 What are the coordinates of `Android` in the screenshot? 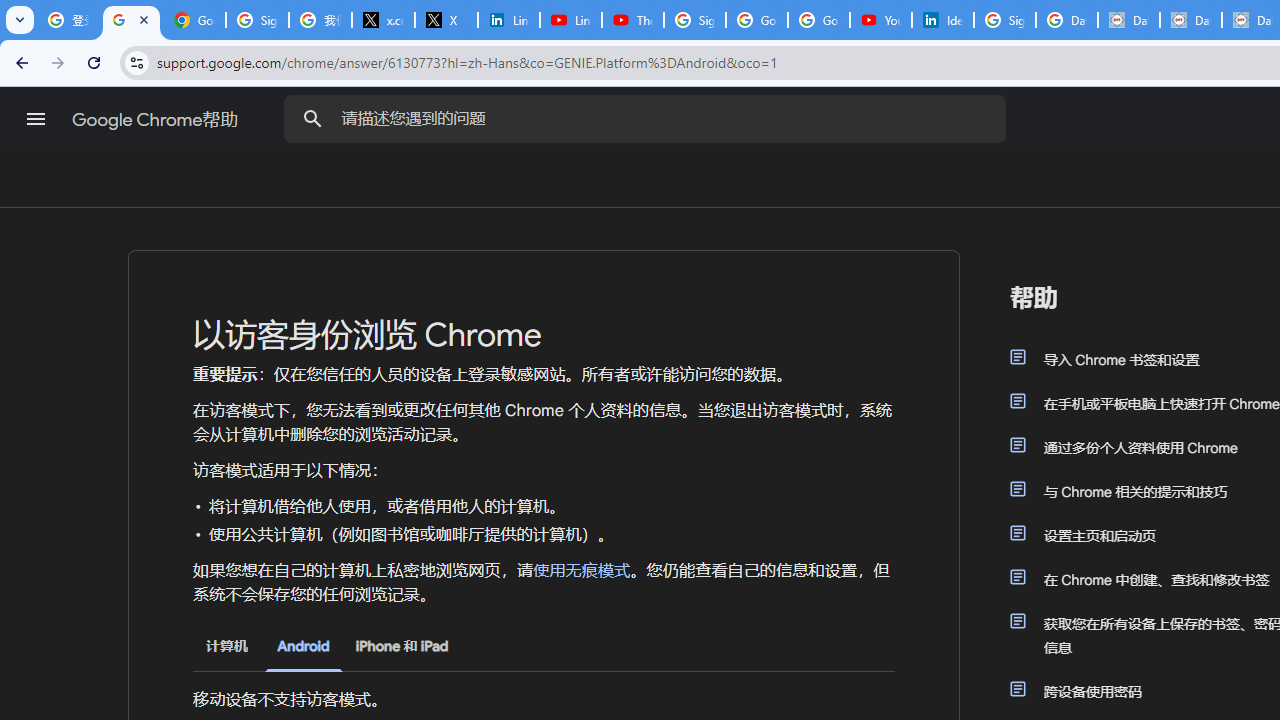 It's located at (303, 646).